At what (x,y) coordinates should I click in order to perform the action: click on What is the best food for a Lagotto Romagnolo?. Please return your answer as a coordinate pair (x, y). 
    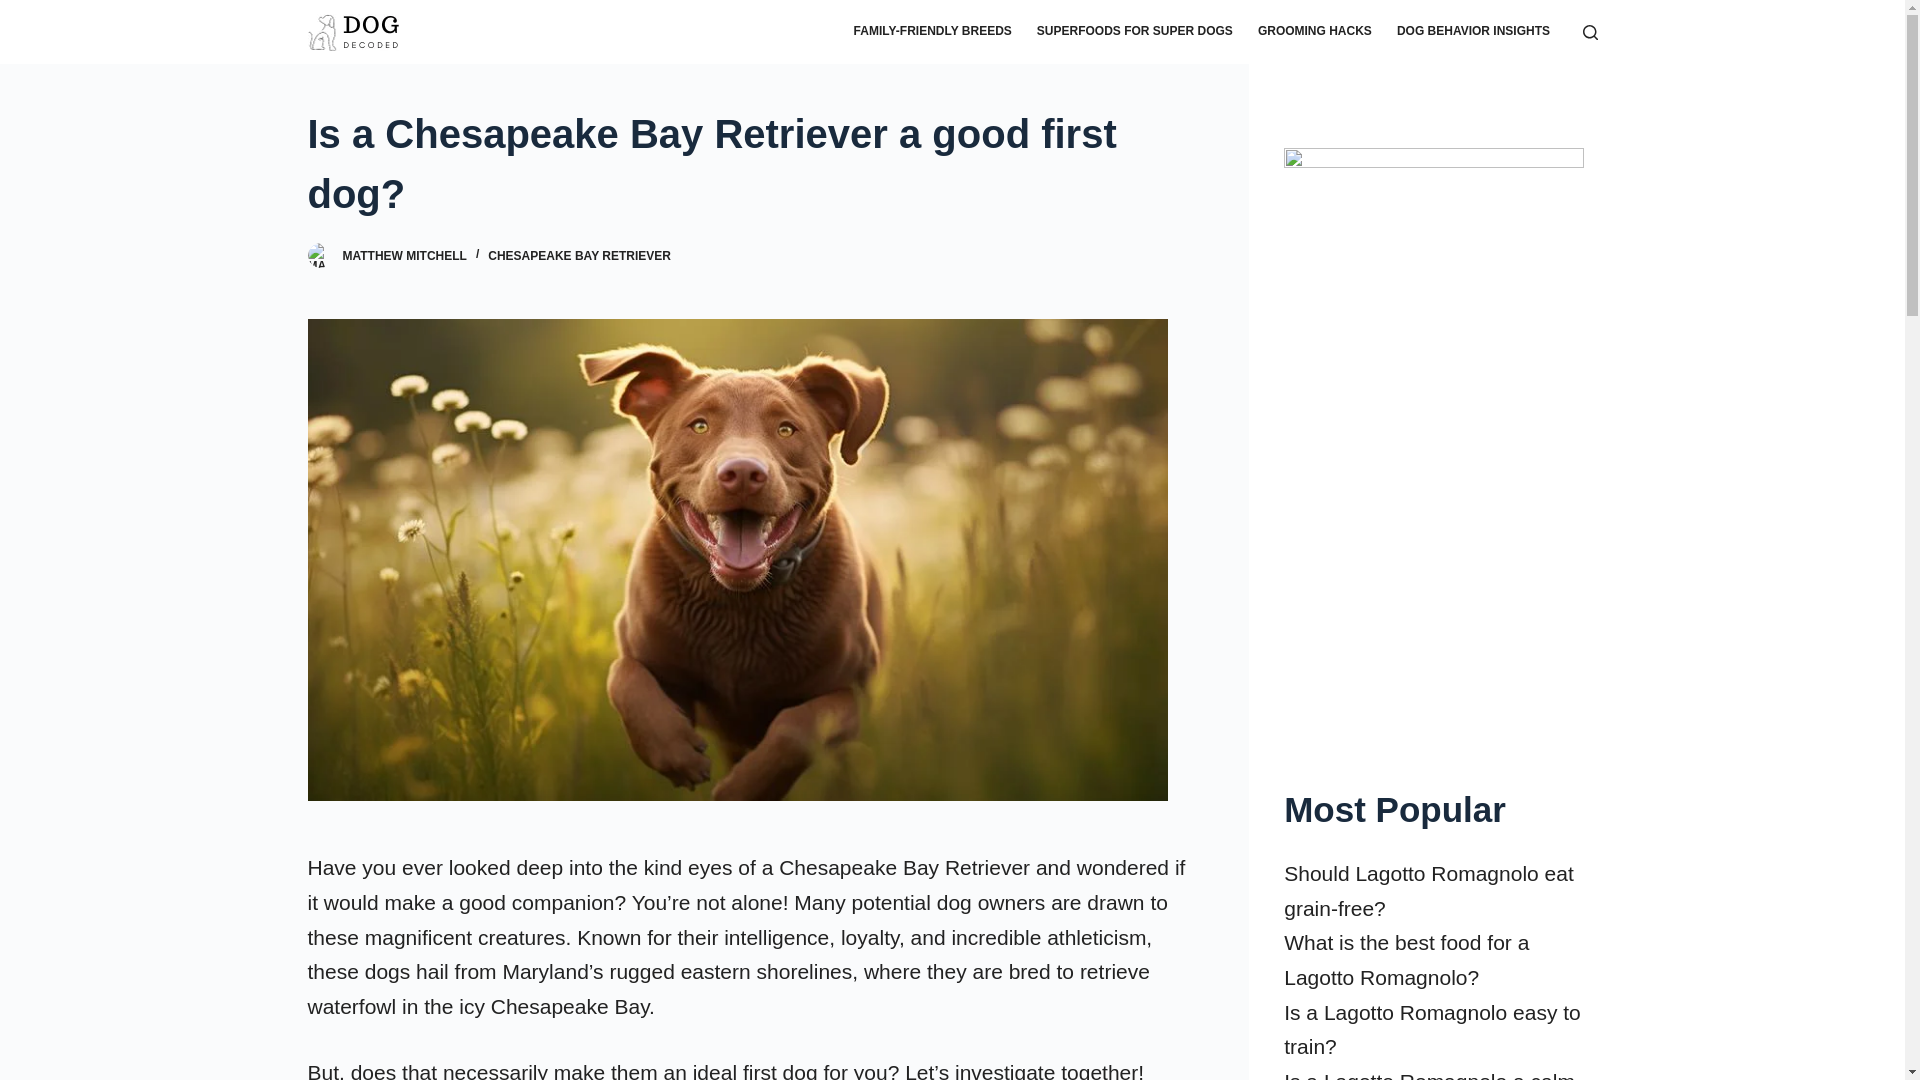
    Looking at the image, I should click on (1406, 960).